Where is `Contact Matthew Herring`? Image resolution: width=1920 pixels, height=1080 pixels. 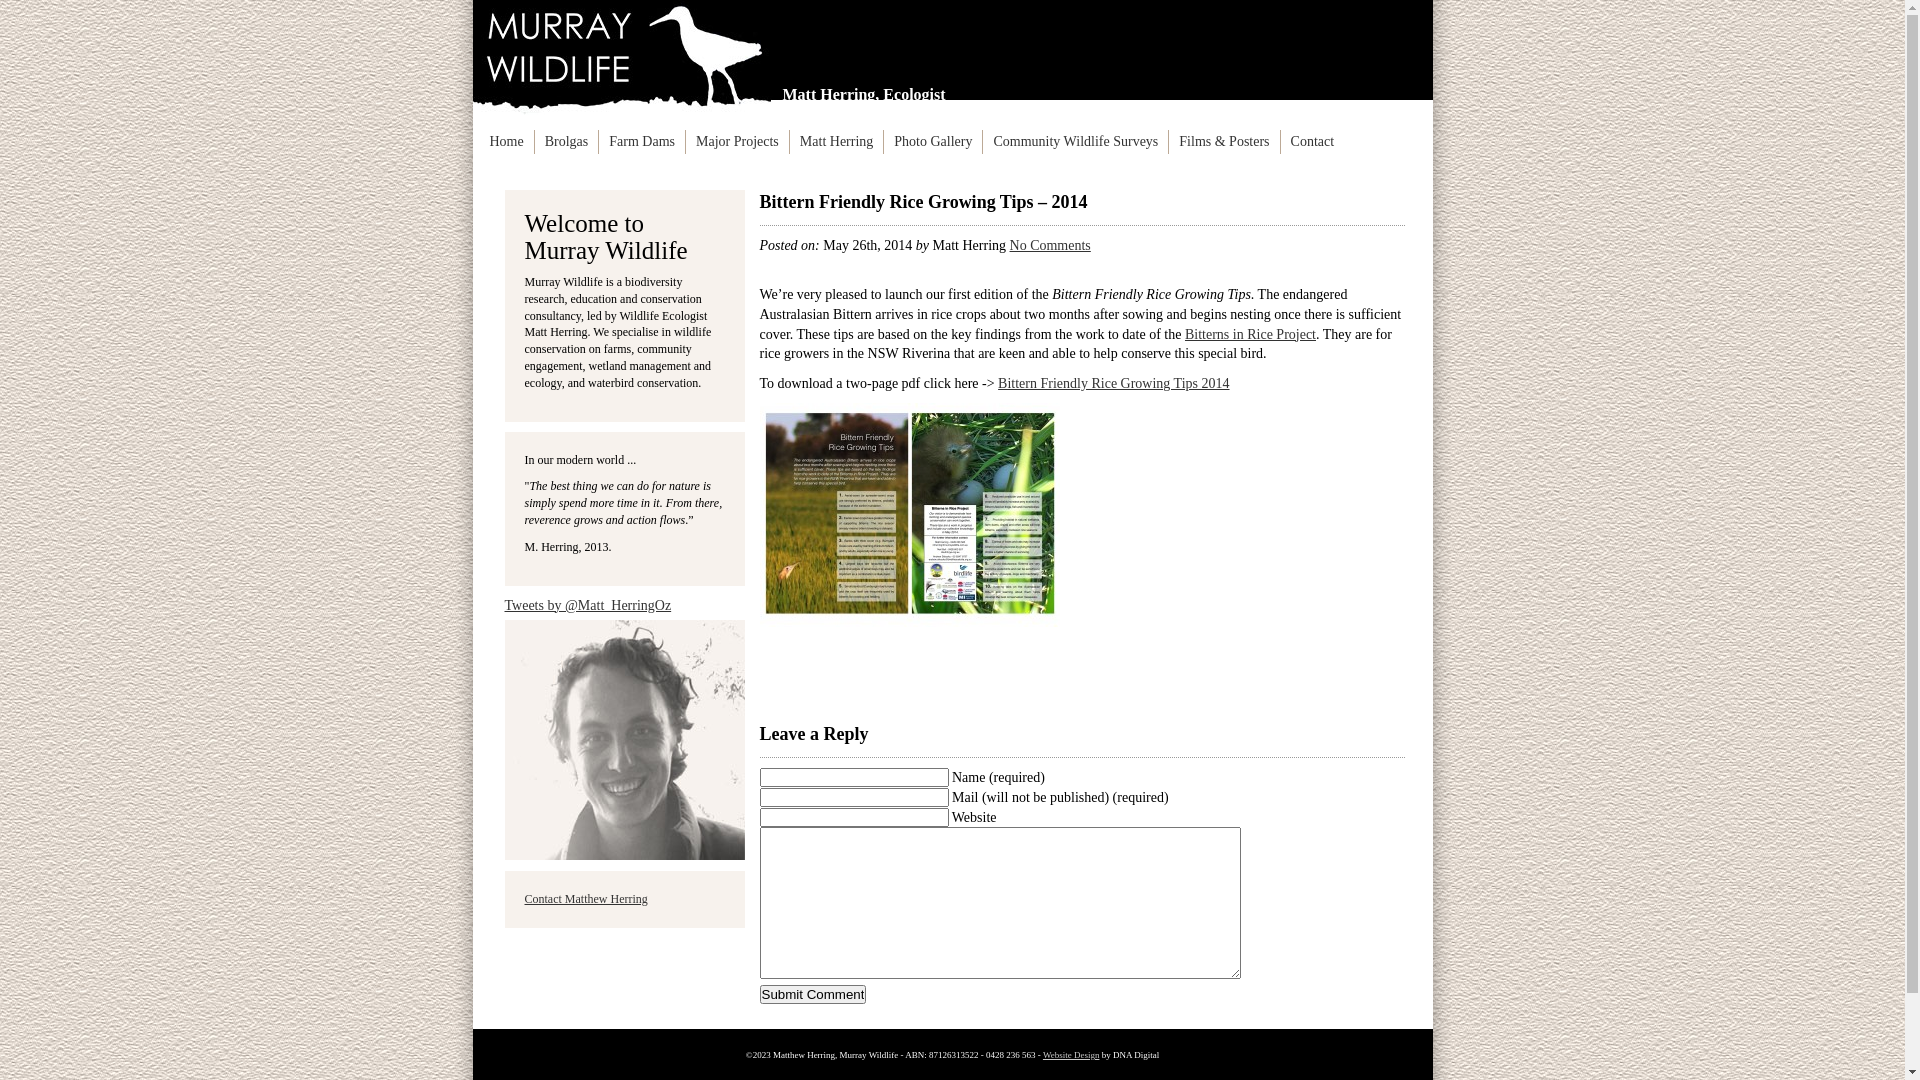
Contact Matthew Herring is located at coordinates (586, 899).